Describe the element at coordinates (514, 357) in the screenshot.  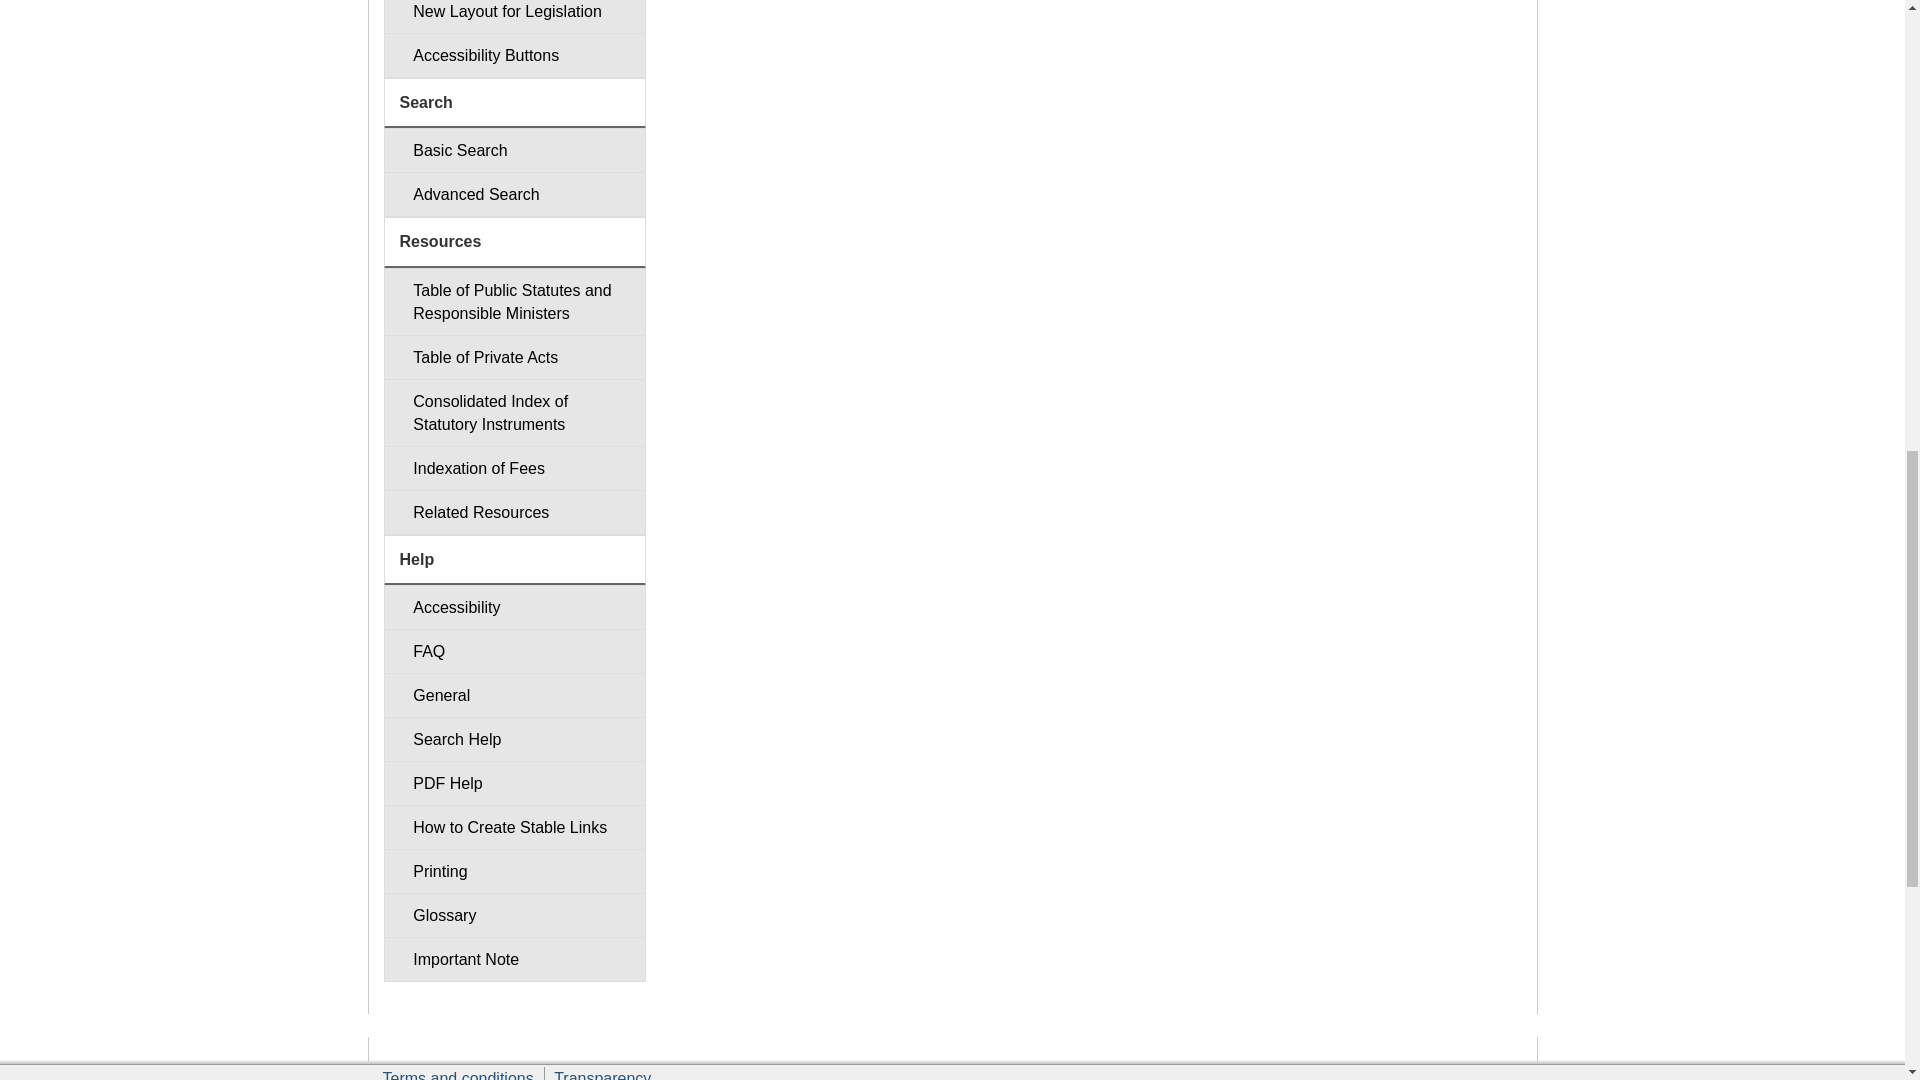
I see `Table of Private Acts` at that location.